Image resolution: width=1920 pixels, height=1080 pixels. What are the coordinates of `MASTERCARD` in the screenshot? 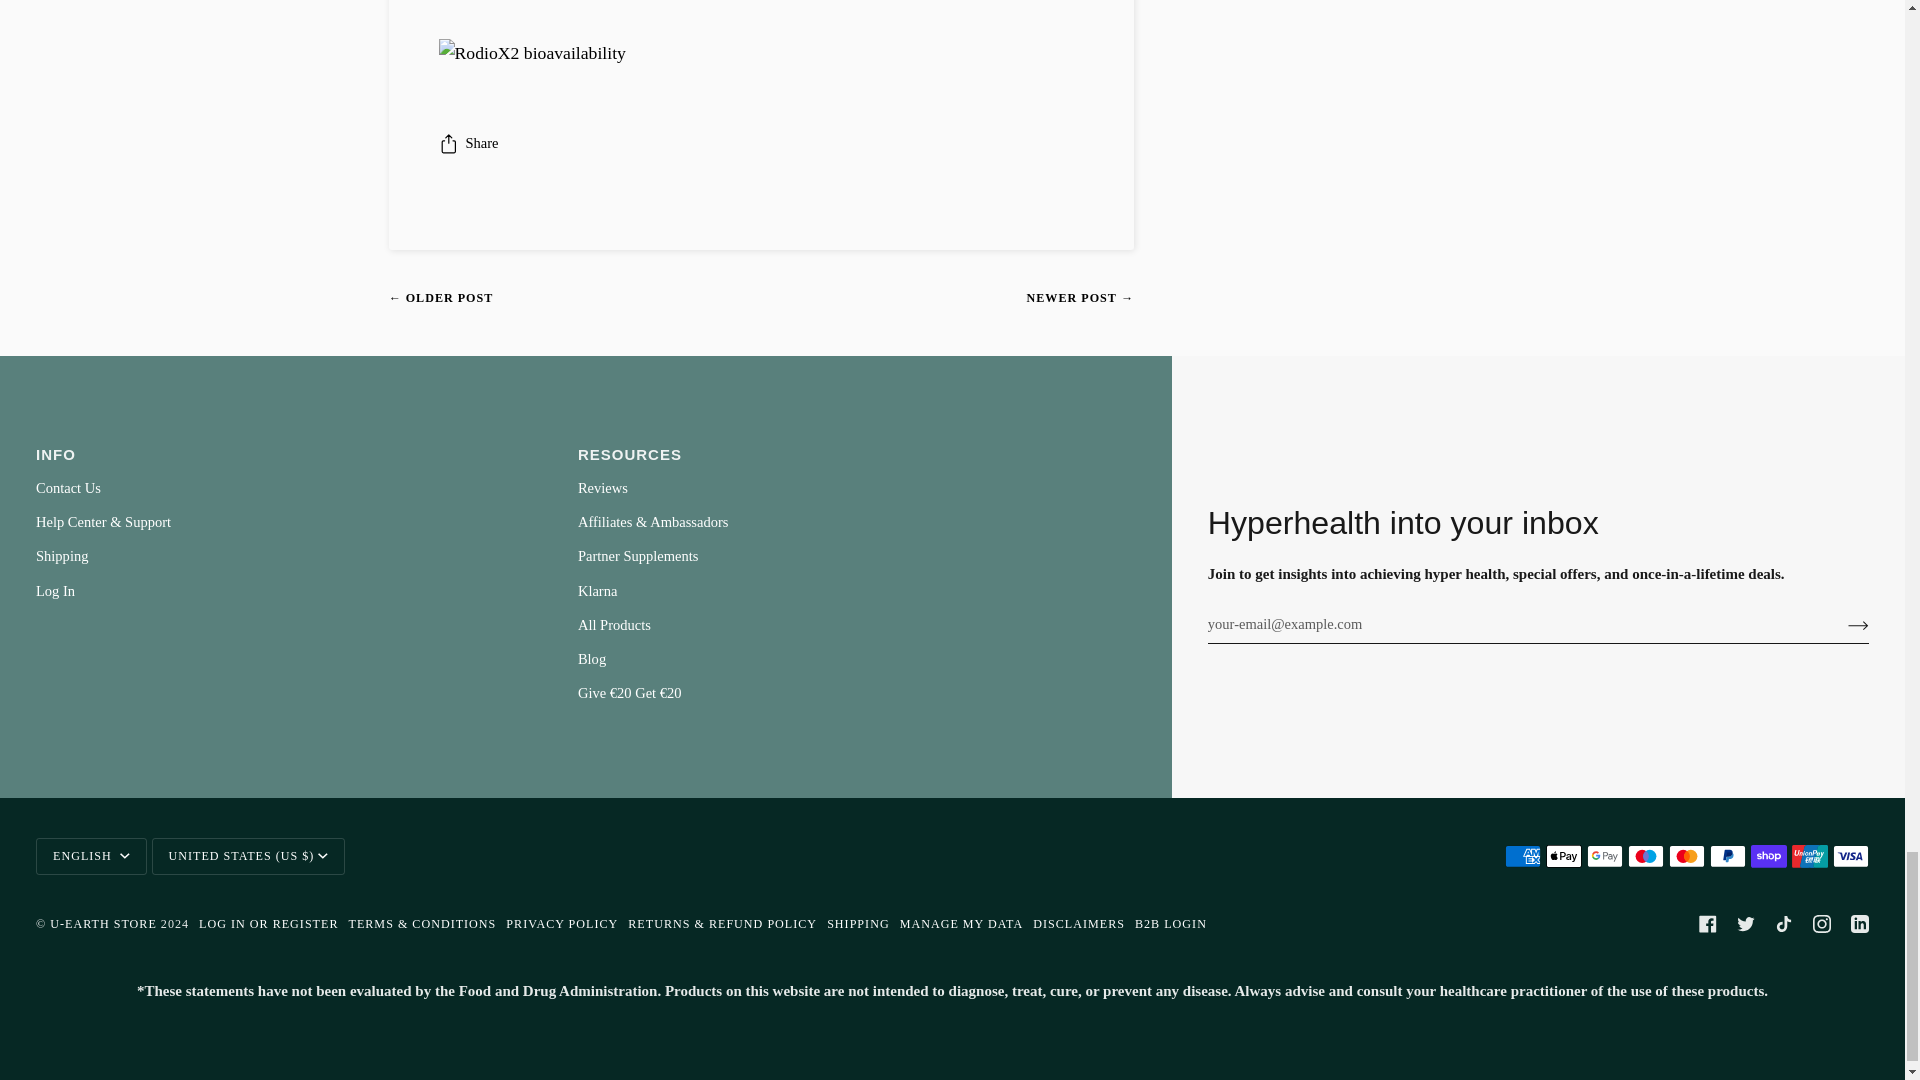 It's located at (1686, 856).